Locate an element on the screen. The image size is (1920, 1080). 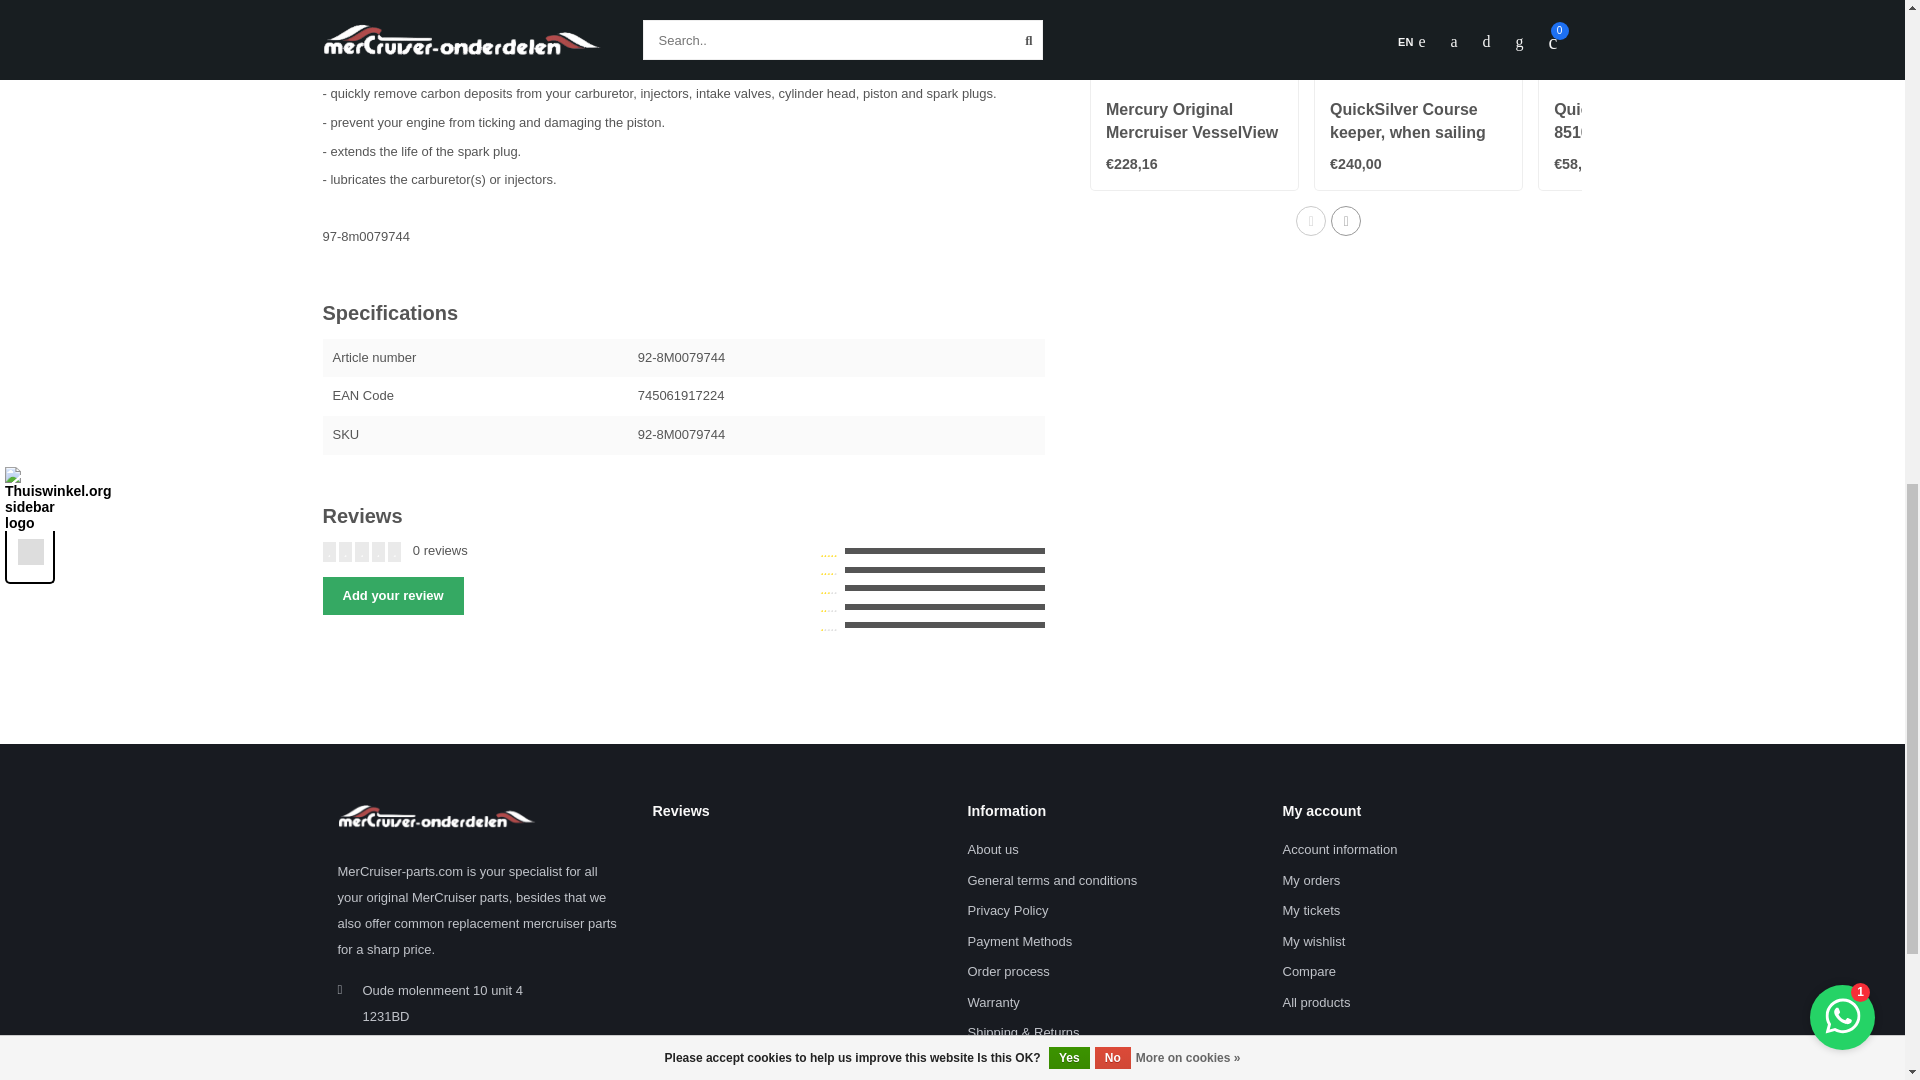
About us is located at coordinates (993, 850).